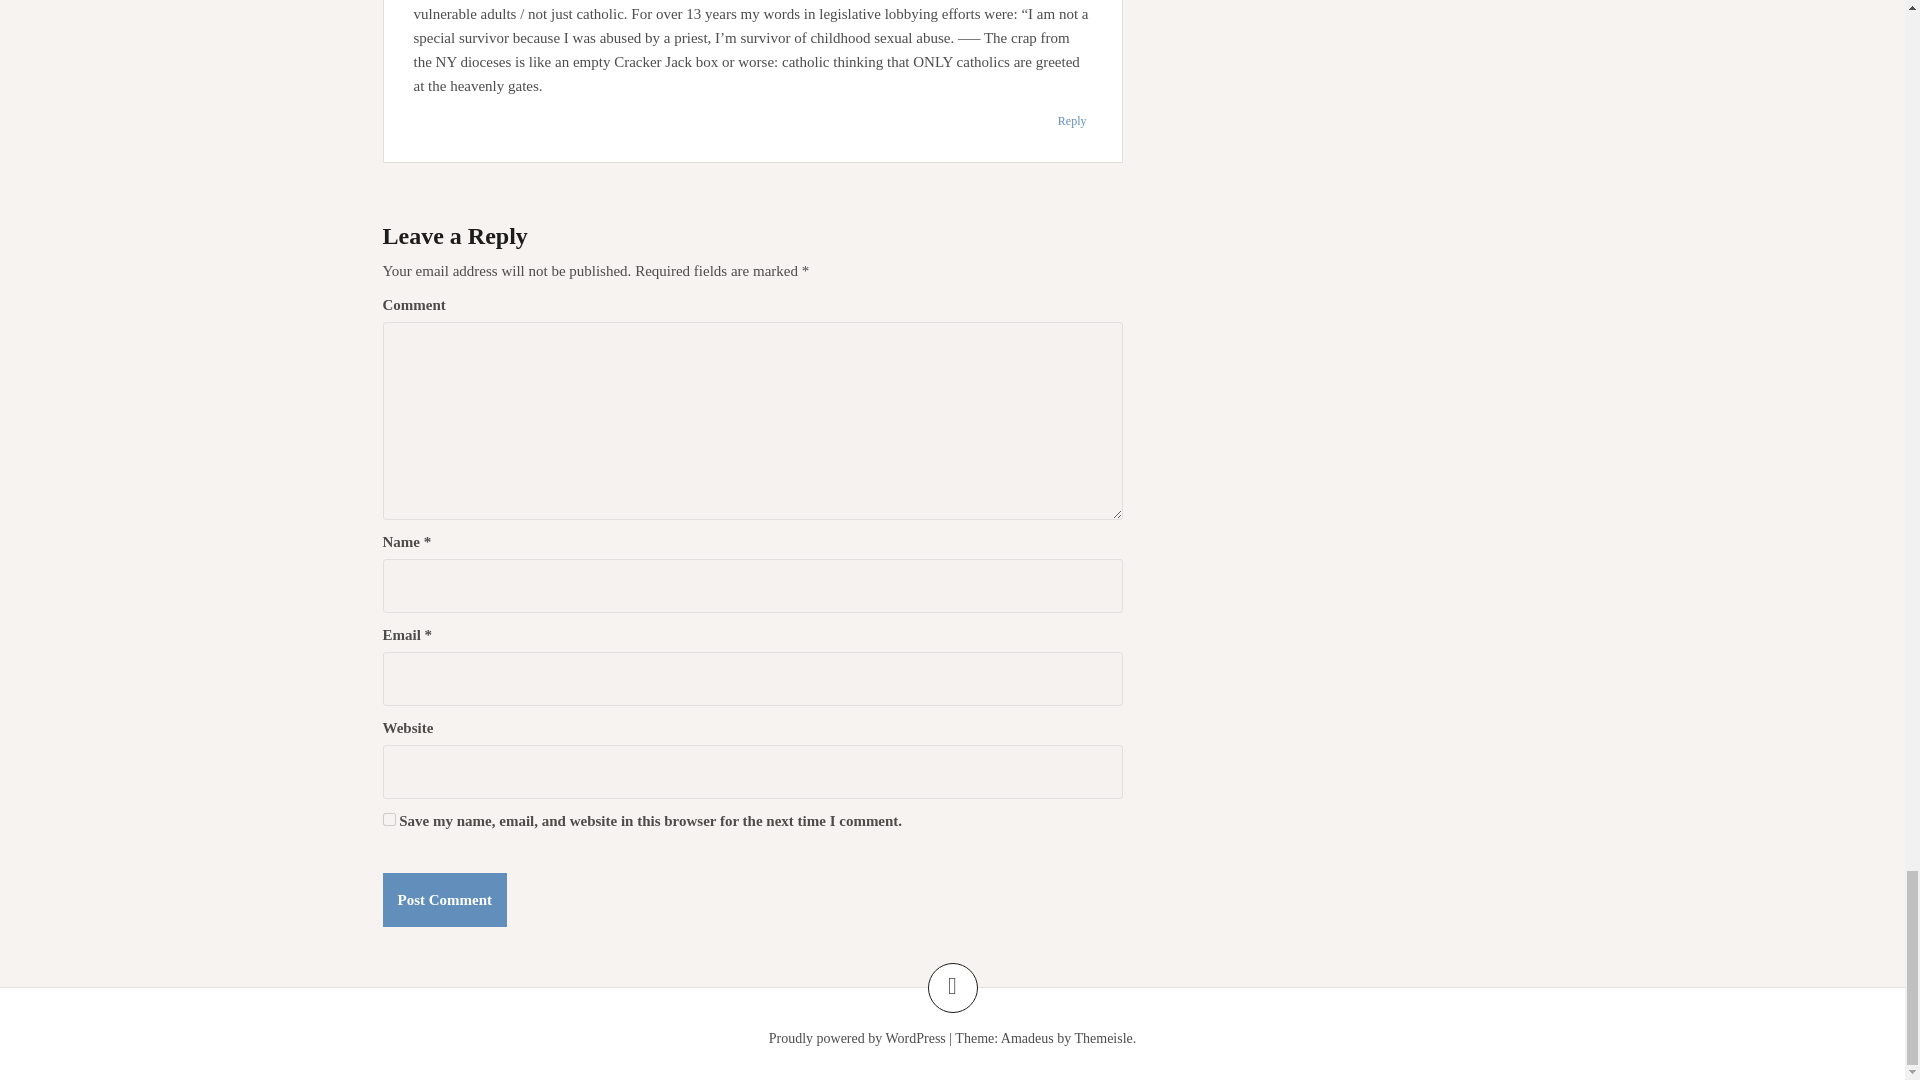 Image resolution: width=1920 pixels, height=1080 pixels. Describe the element at coordinates (1072, 120) in the screenshot. I see `Reply` at that location.